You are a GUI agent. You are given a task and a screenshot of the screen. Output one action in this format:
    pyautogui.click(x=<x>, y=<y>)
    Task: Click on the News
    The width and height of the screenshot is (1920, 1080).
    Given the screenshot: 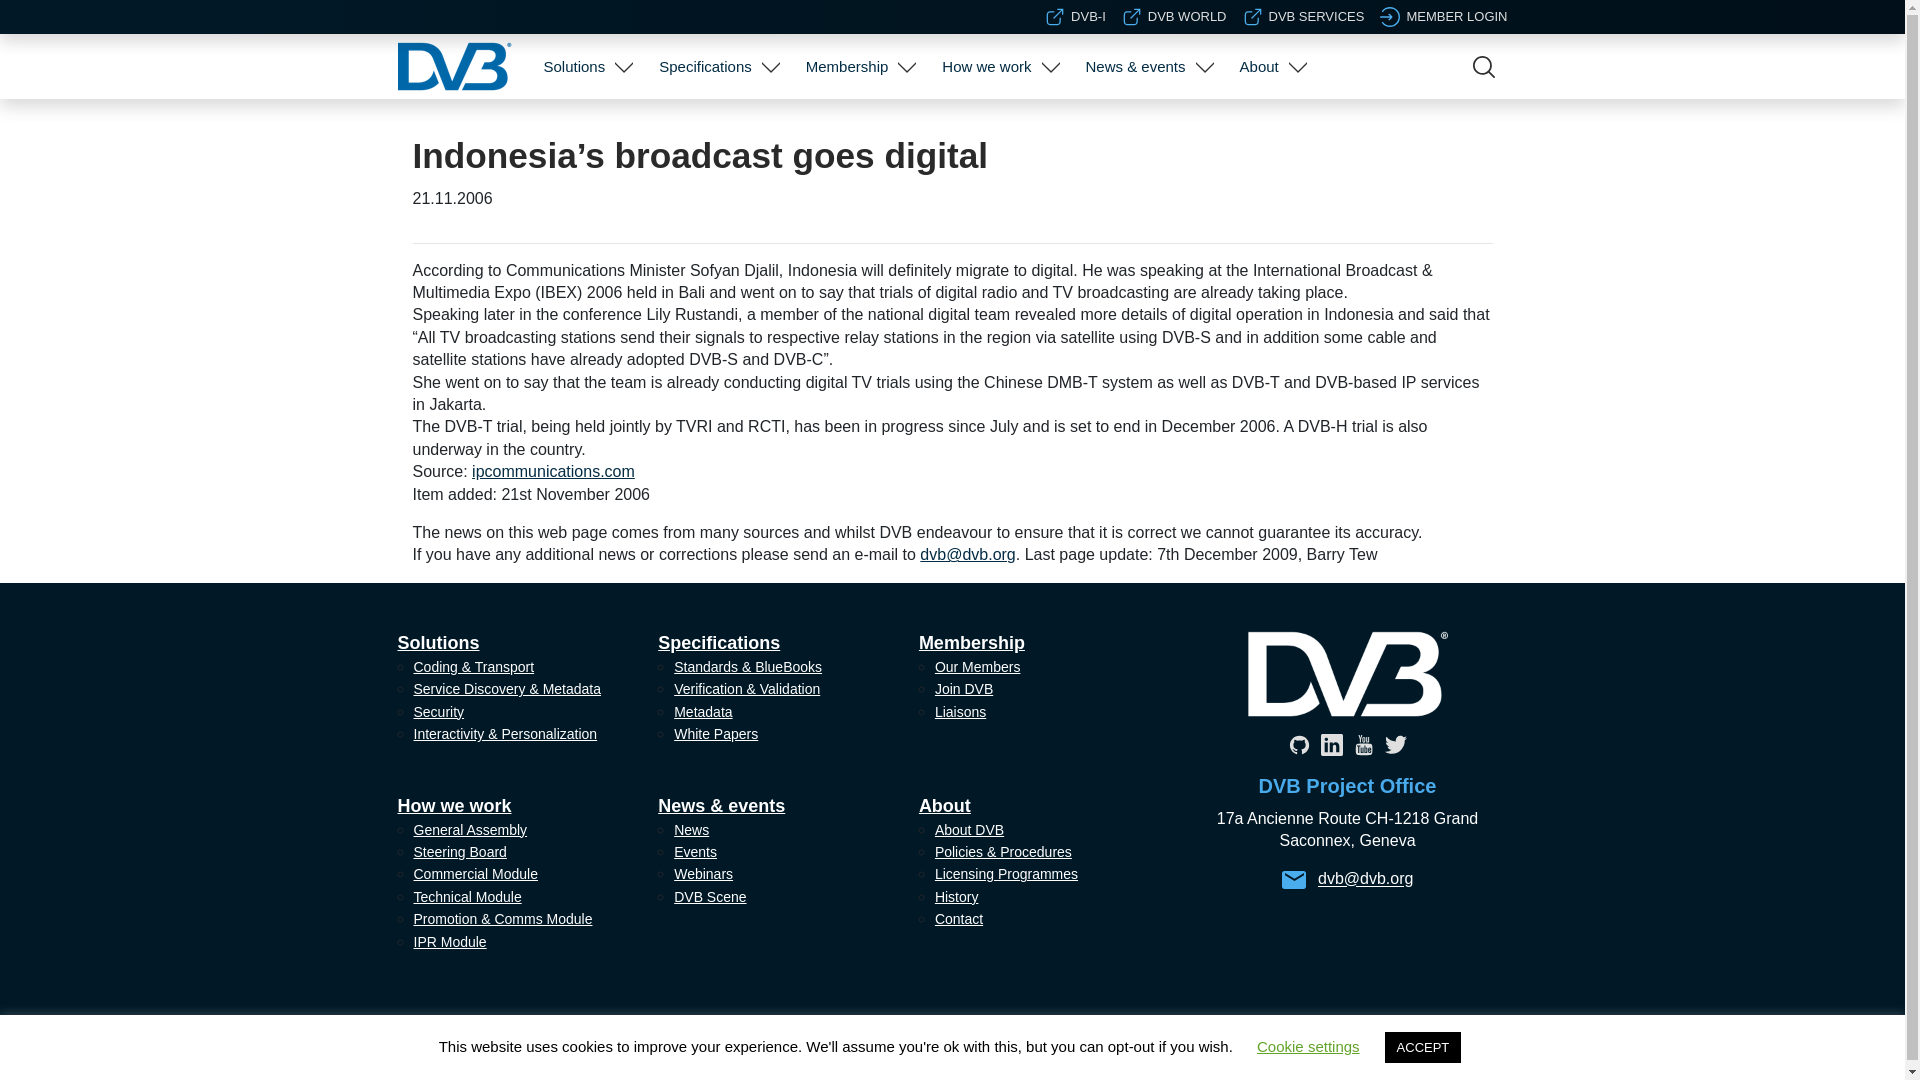 What is the action you would take?
    pyautogui.click(x=1146, y=126)
    